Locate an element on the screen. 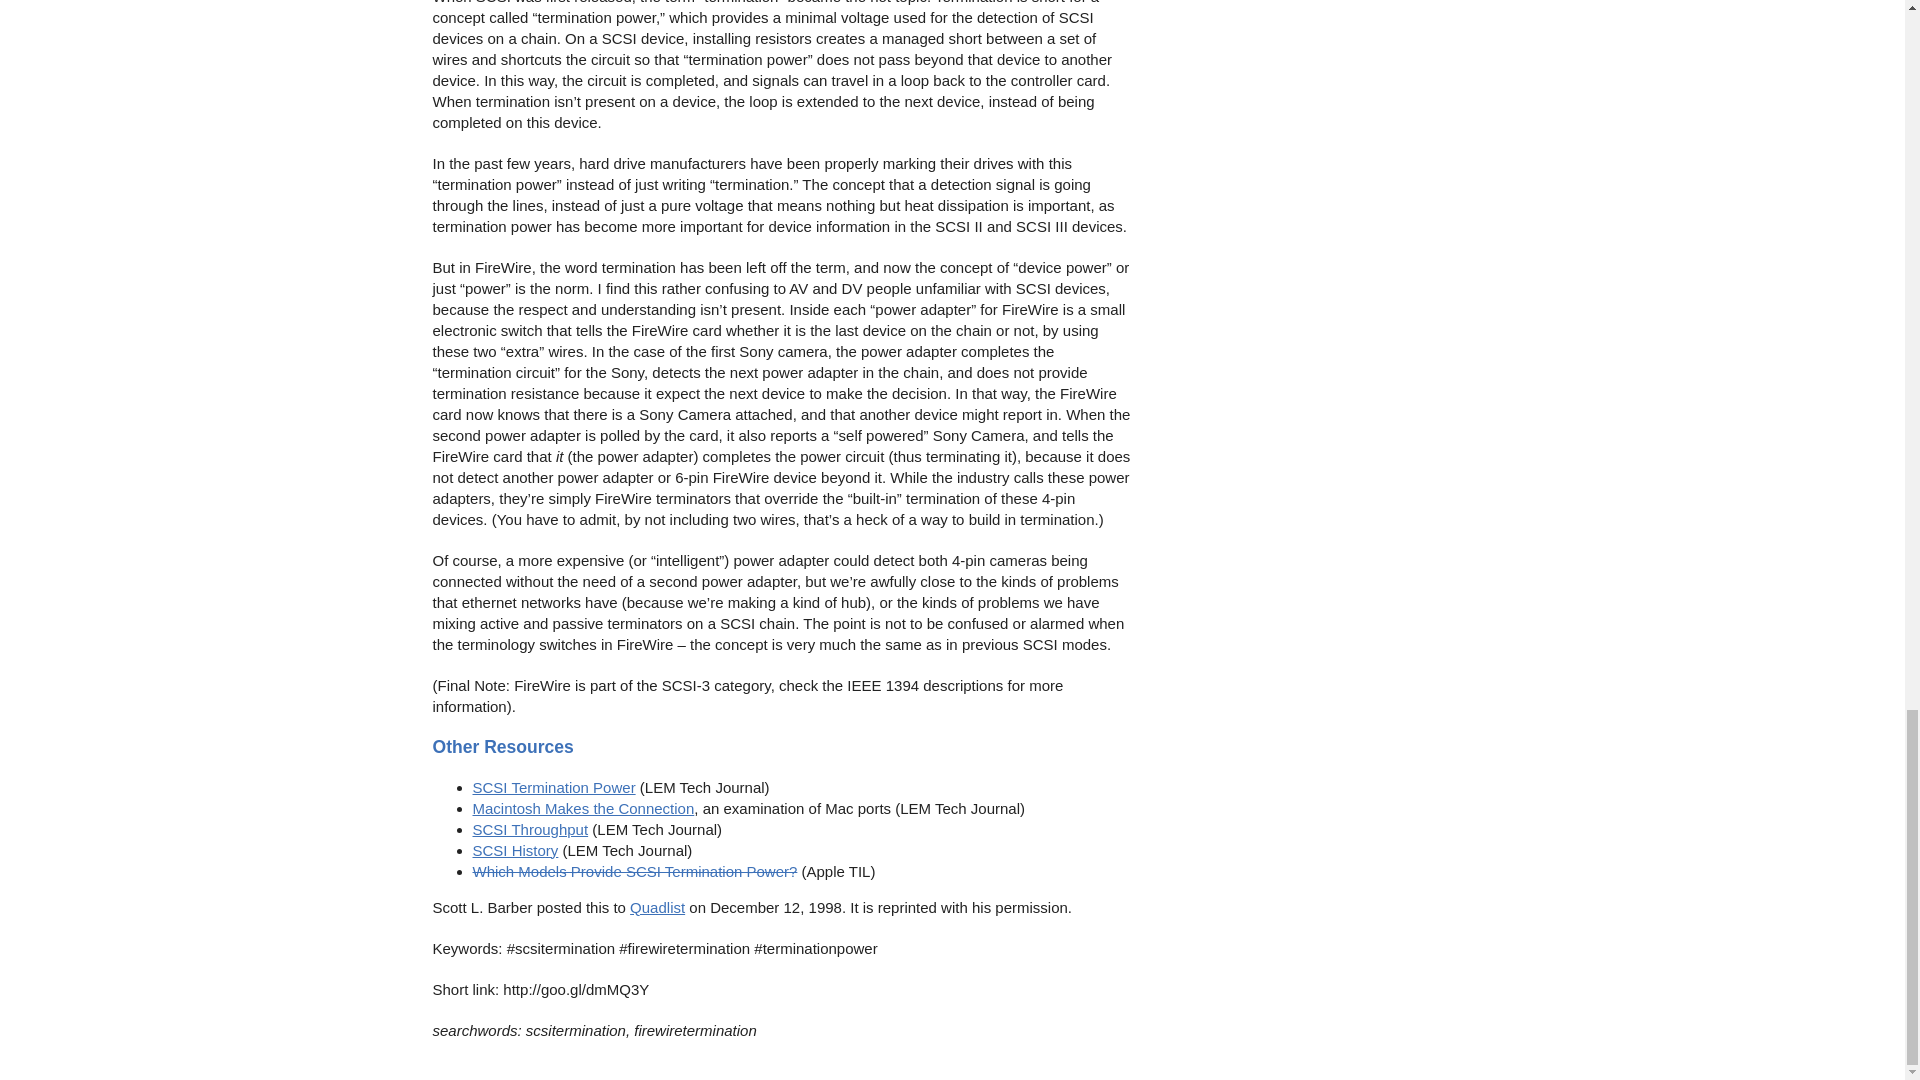 This screenshot has width=1920, height=1080. Which Models Provide SCSI Termination Power? is located at coordinates (634, 871).